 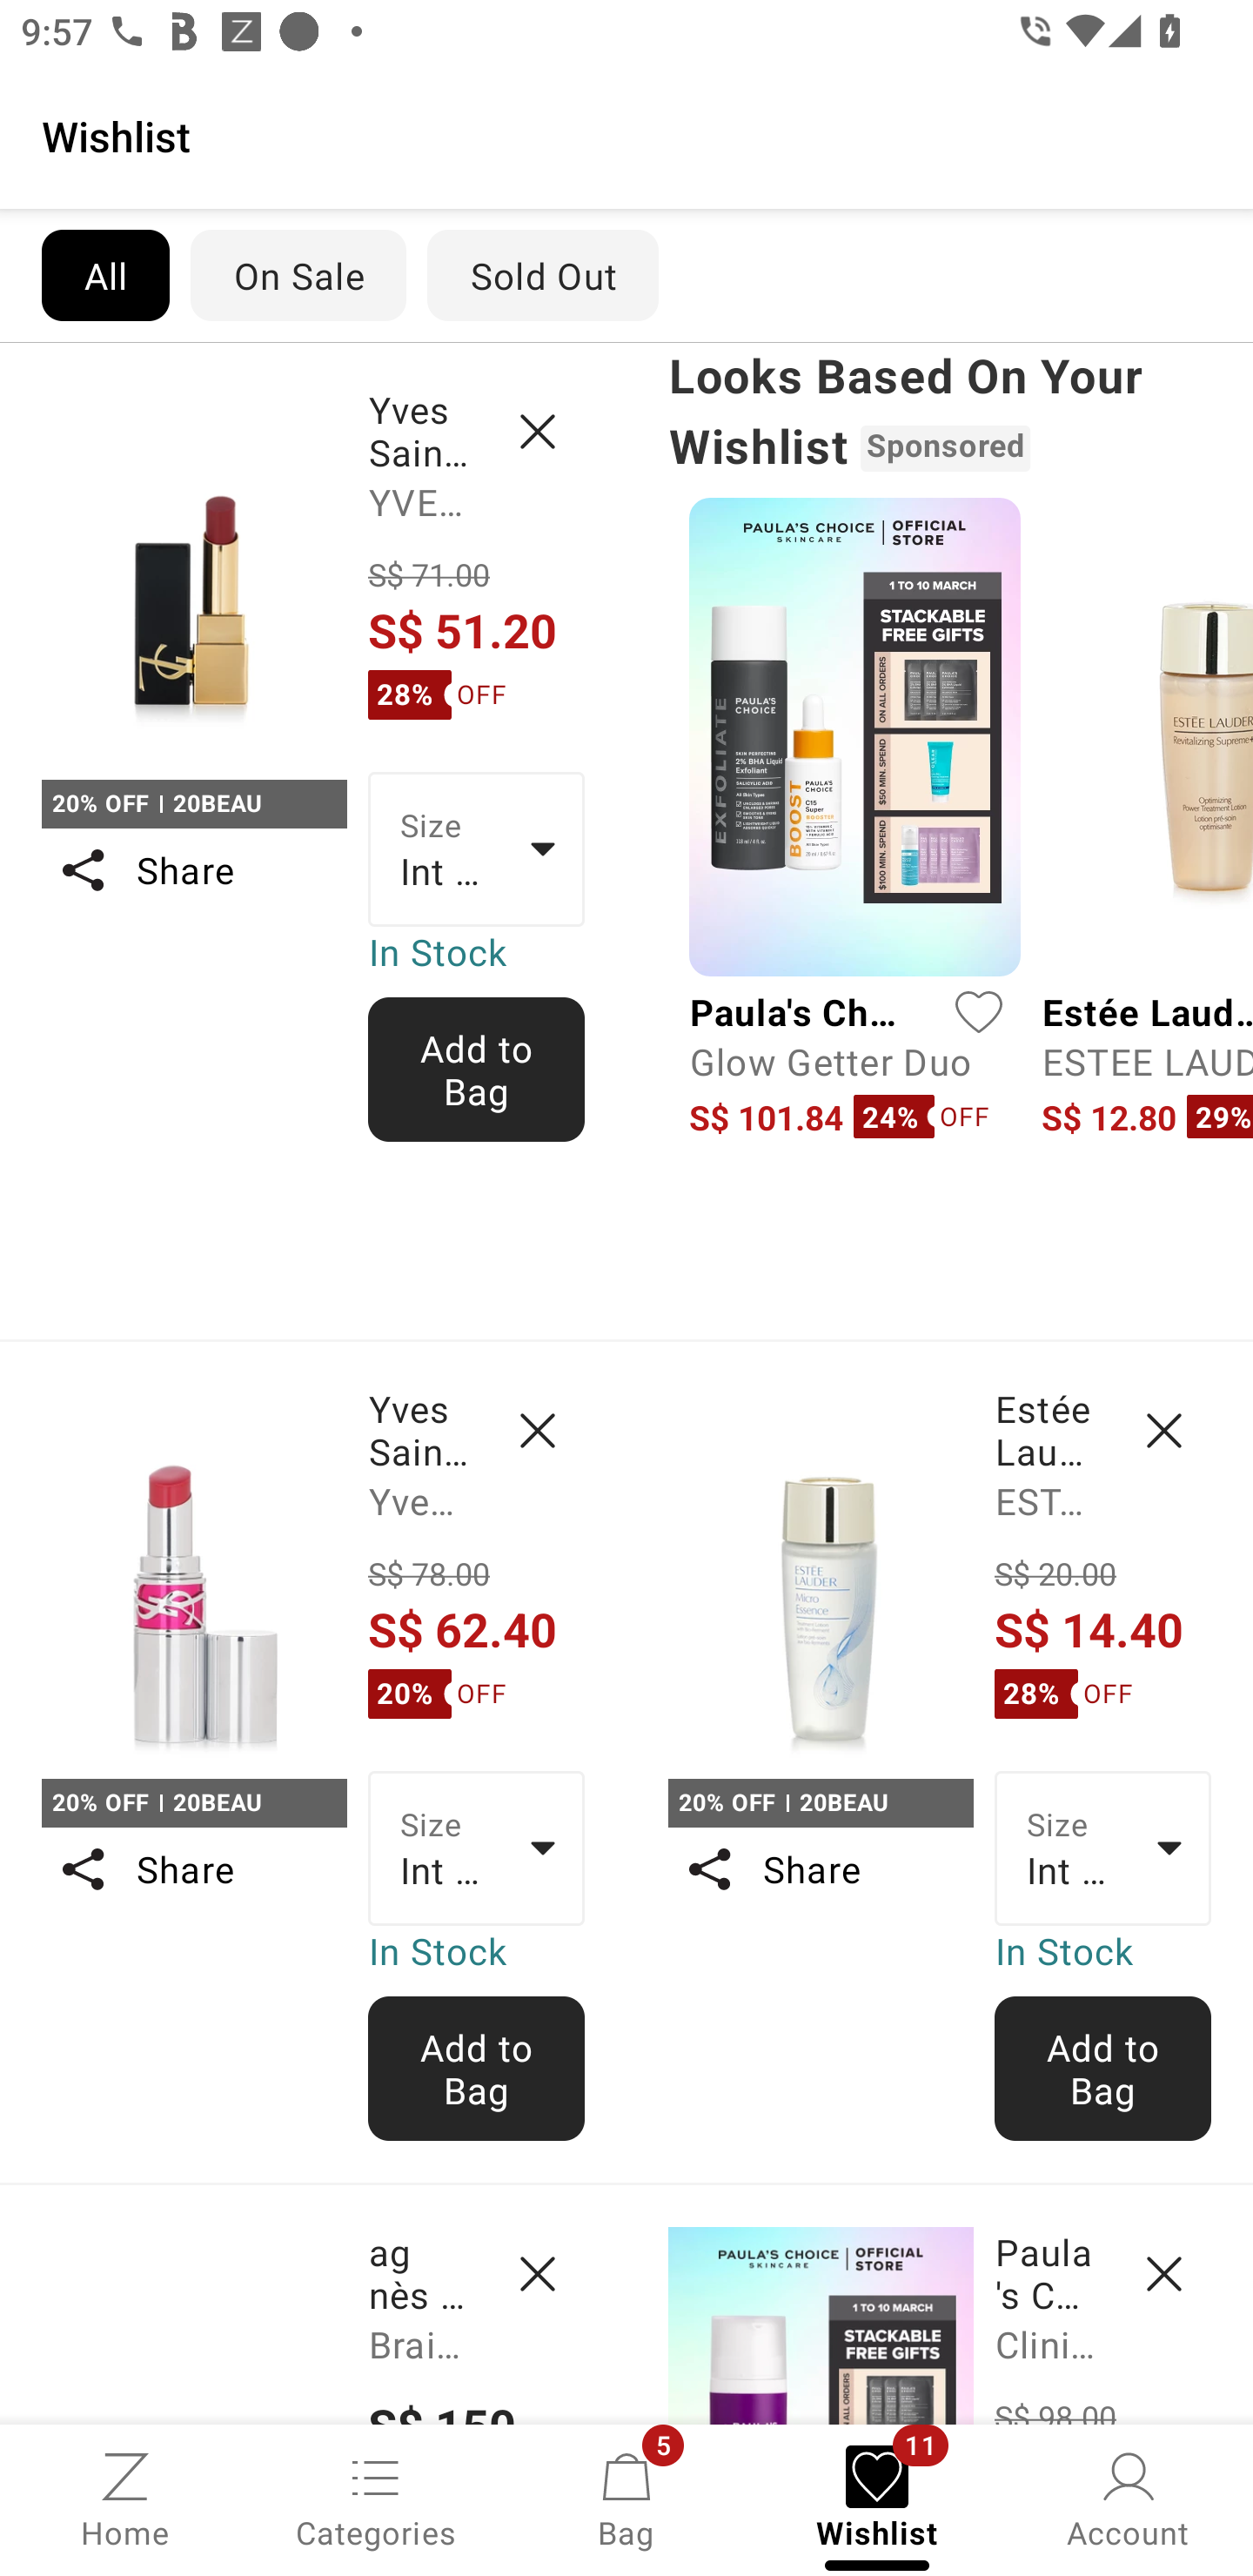 I want to click on Size Int One Size, so click(x=477, y=849).